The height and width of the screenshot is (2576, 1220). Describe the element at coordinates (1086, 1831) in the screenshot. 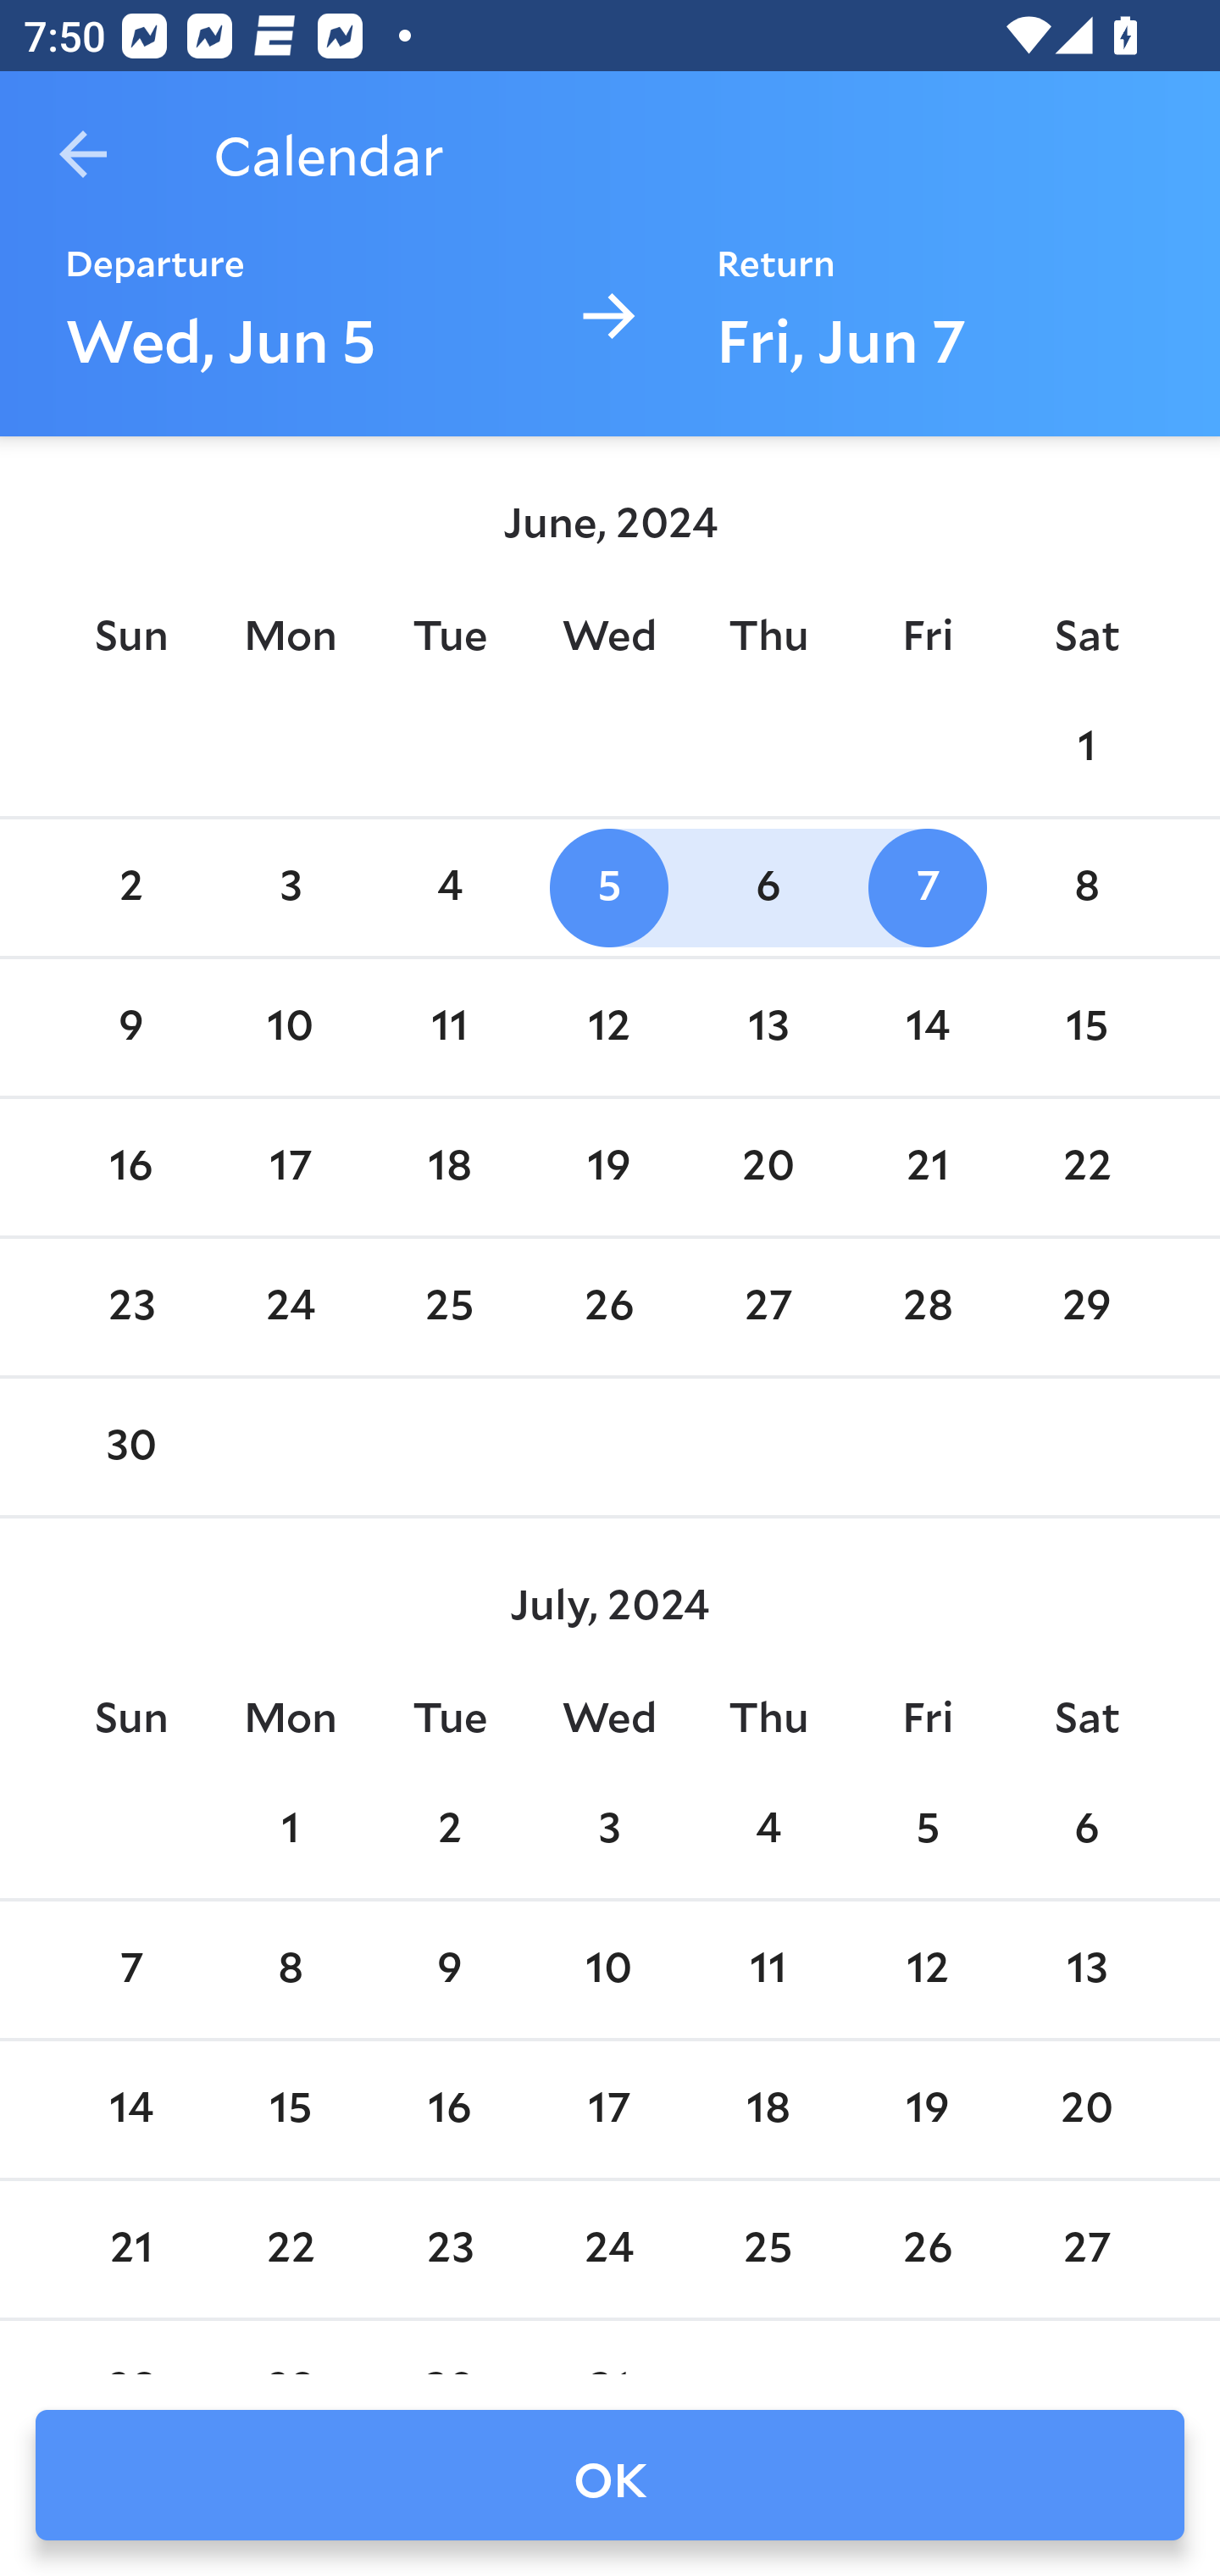

I see `6` at that location.